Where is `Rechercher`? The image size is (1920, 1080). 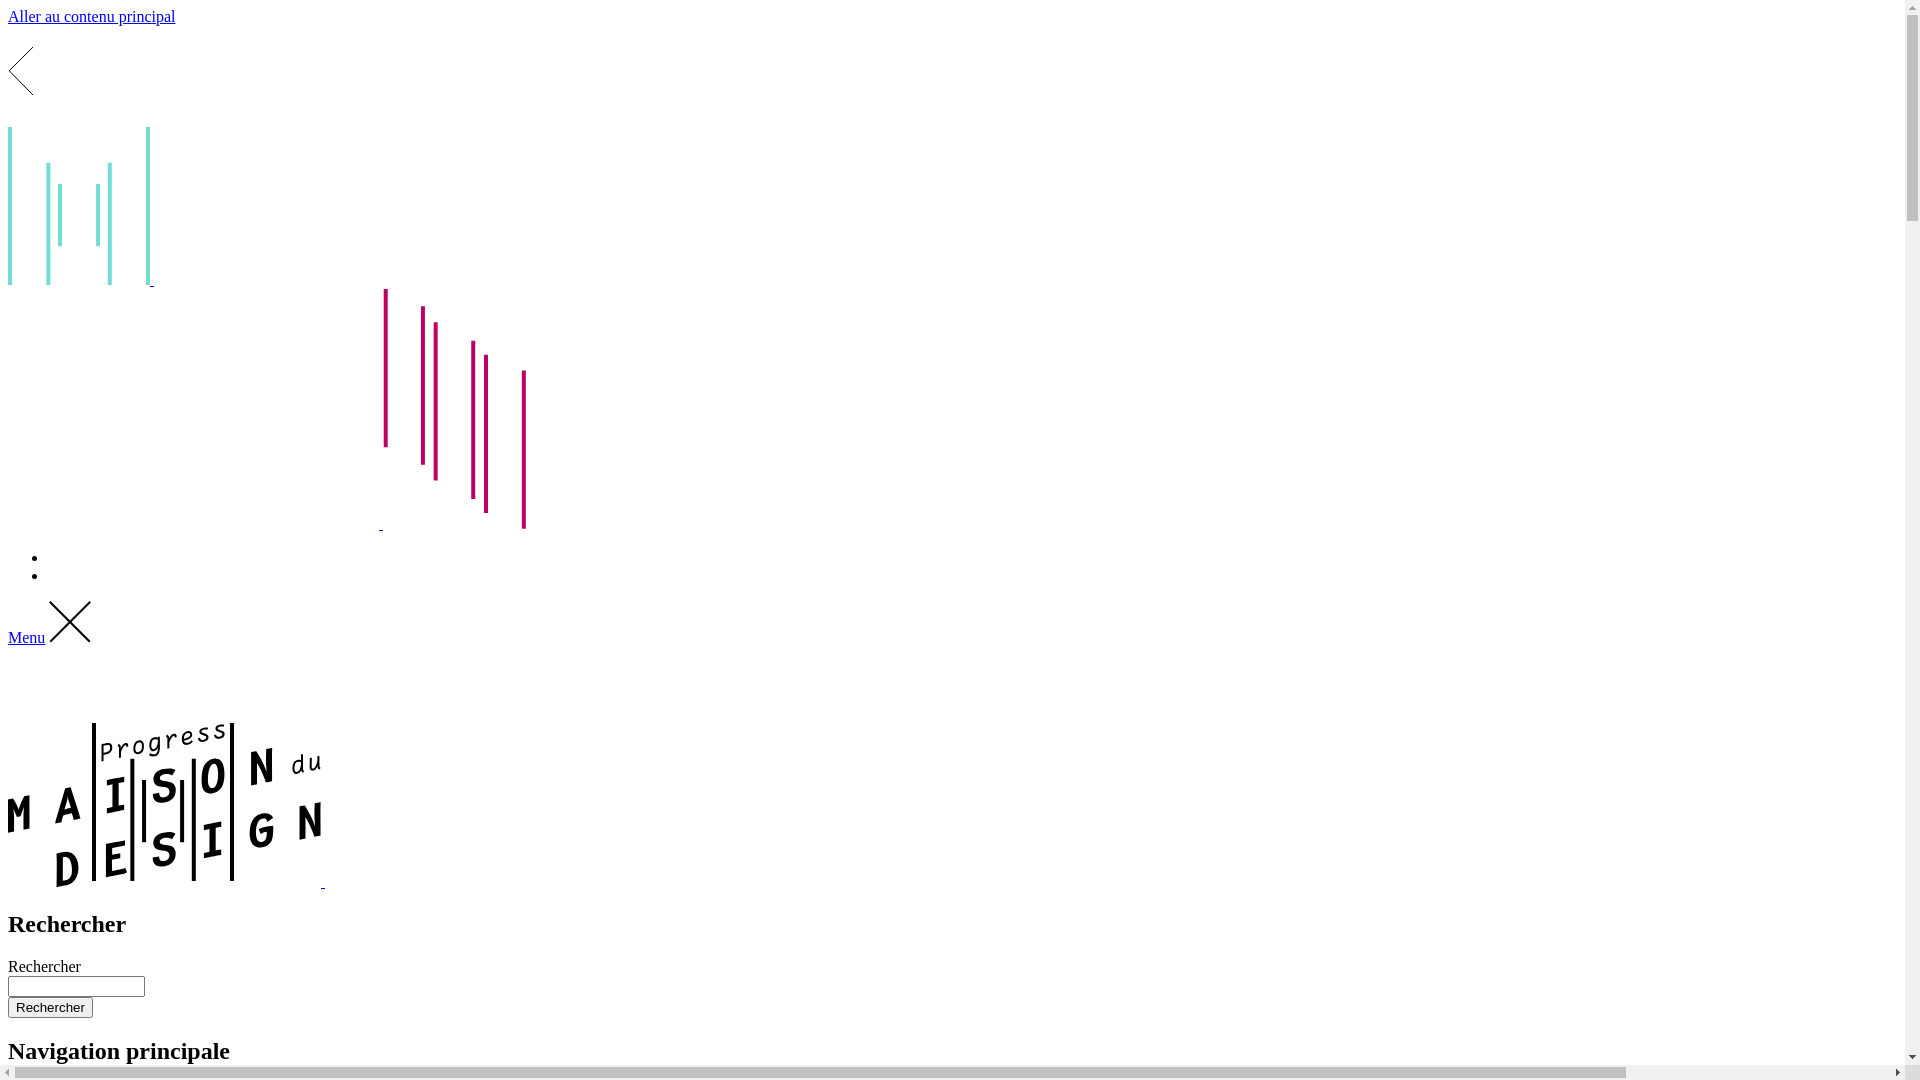 Rechercher is located at coordinates (50, 1007).